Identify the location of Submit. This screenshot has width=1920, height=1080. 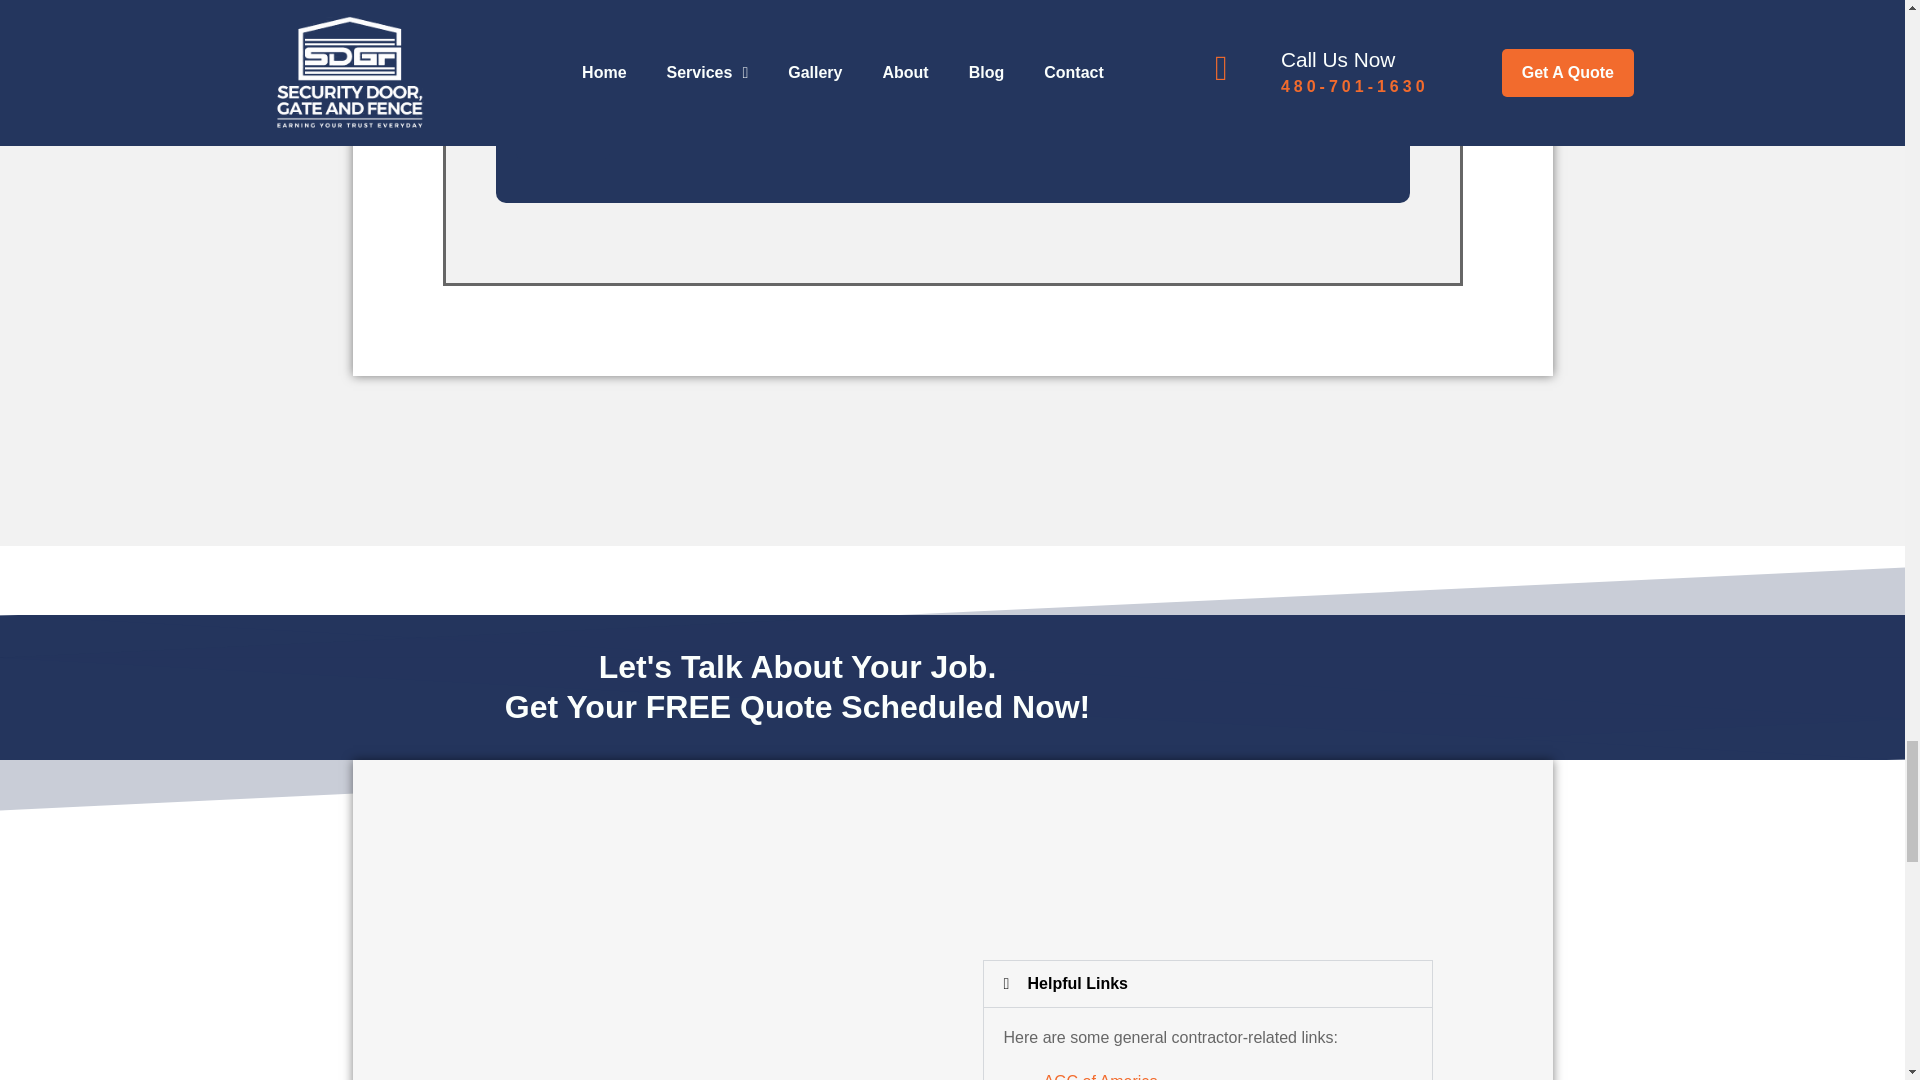
(563, 134).